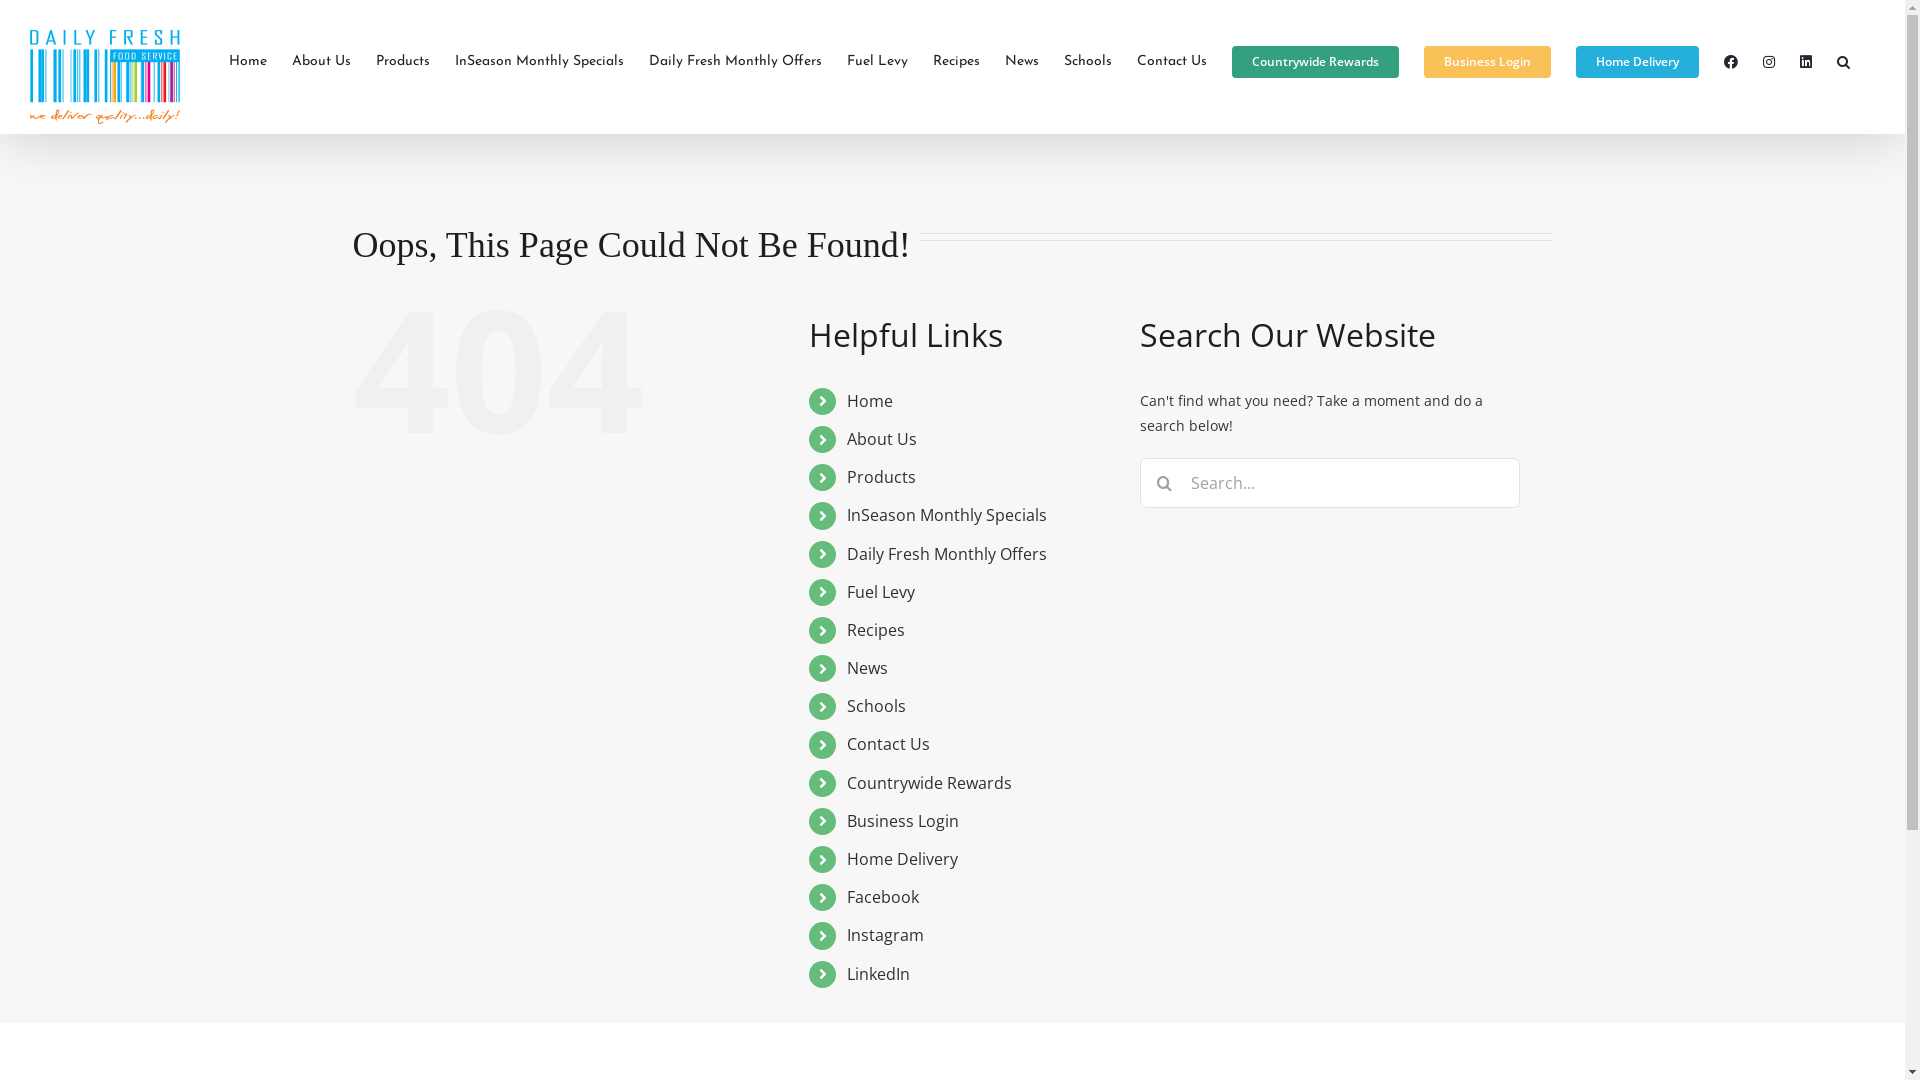  I want to click on Home Delivery, so click(1638, 62).